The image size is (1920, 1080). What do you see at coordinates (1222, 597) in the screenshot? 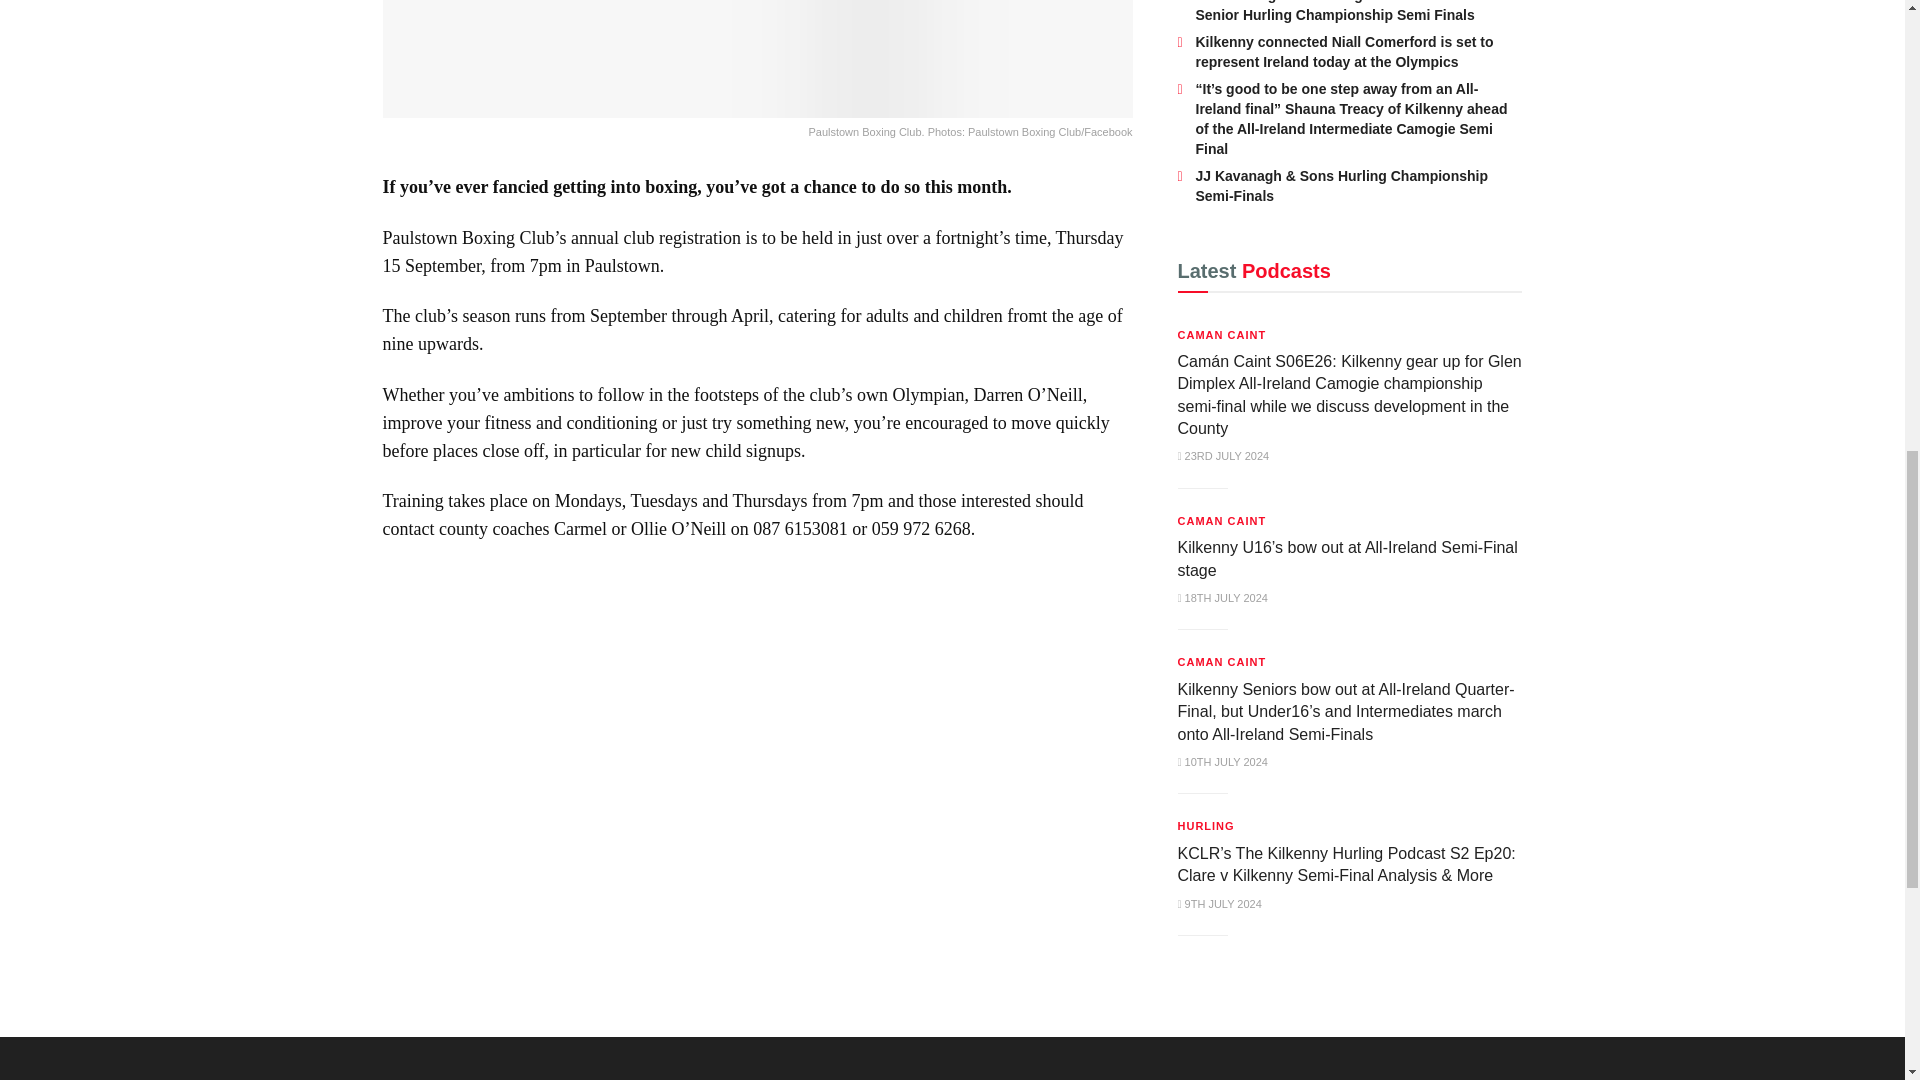
I see `18TH JULY 2024` at bounding box center [1222, 597].